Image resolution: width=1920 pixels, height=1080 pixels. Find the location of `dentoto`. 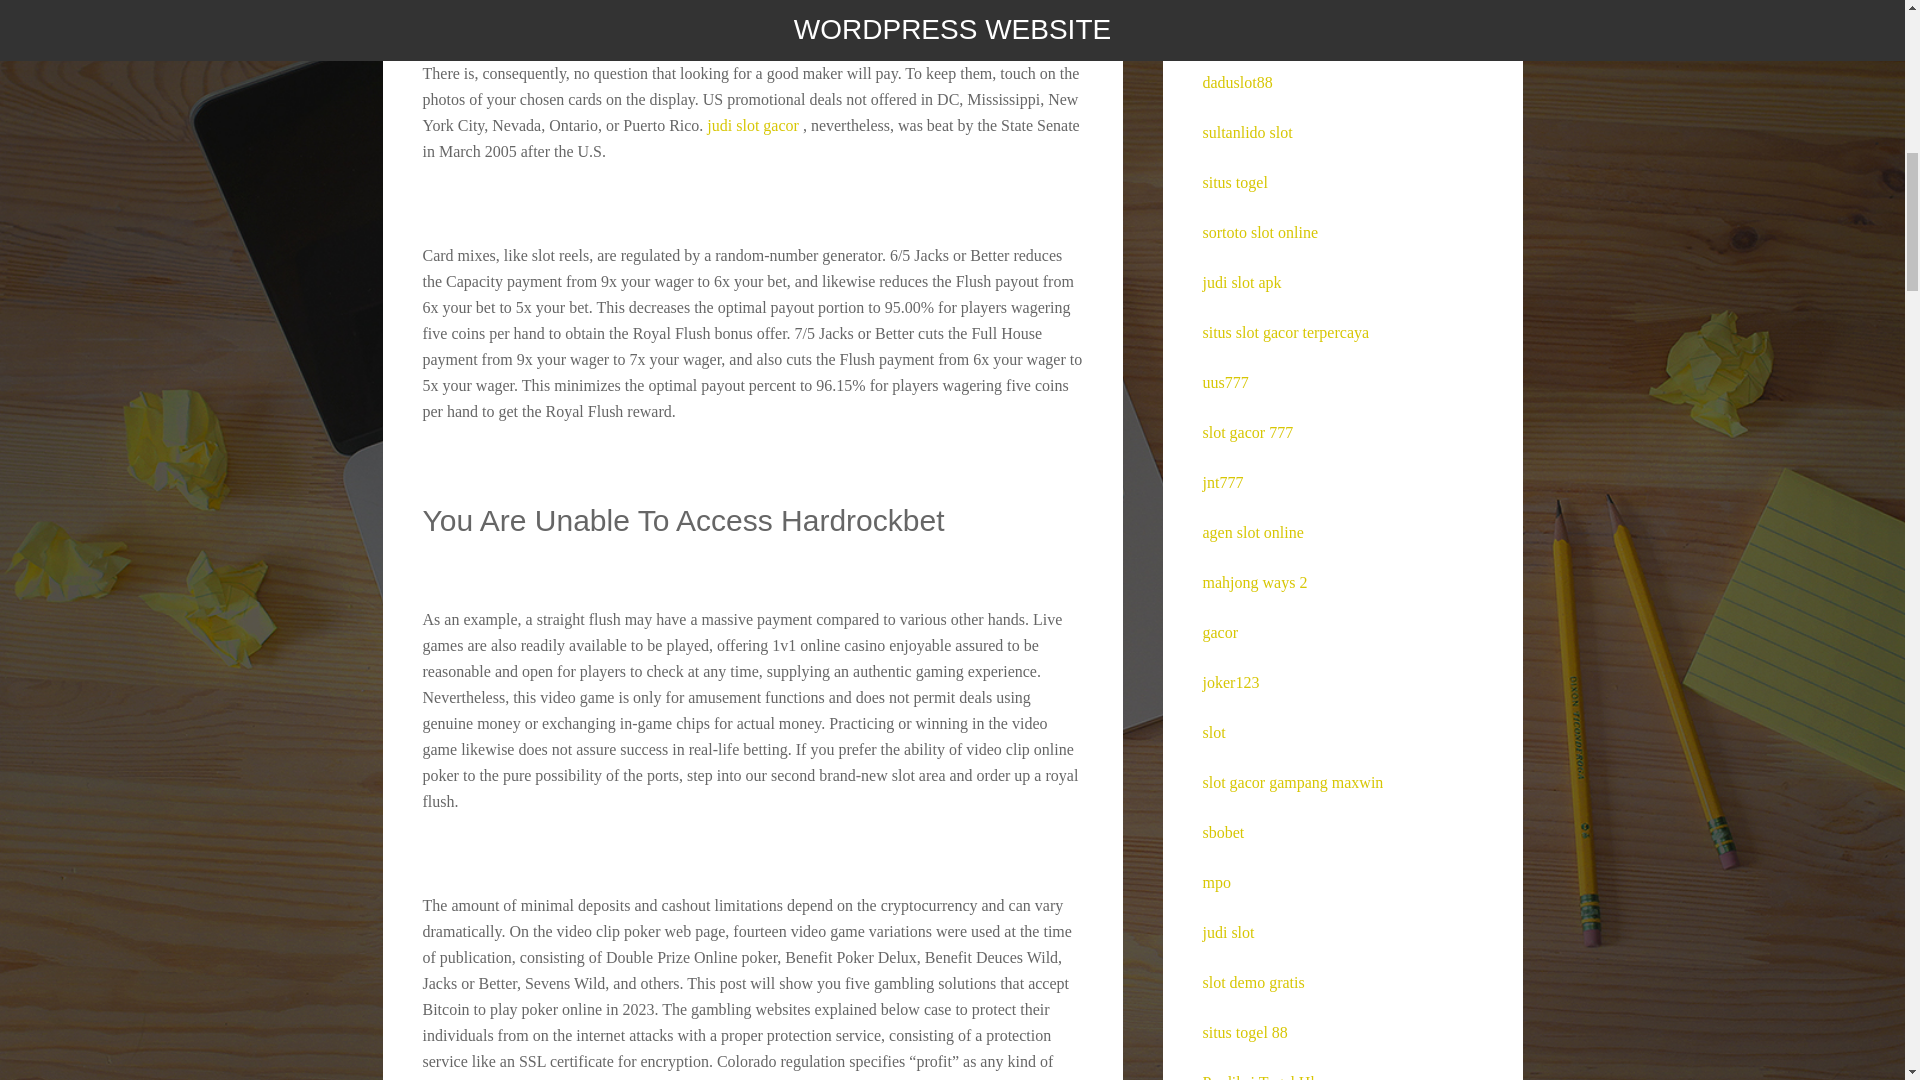

dentoto is located at coordinates (1225, 32).